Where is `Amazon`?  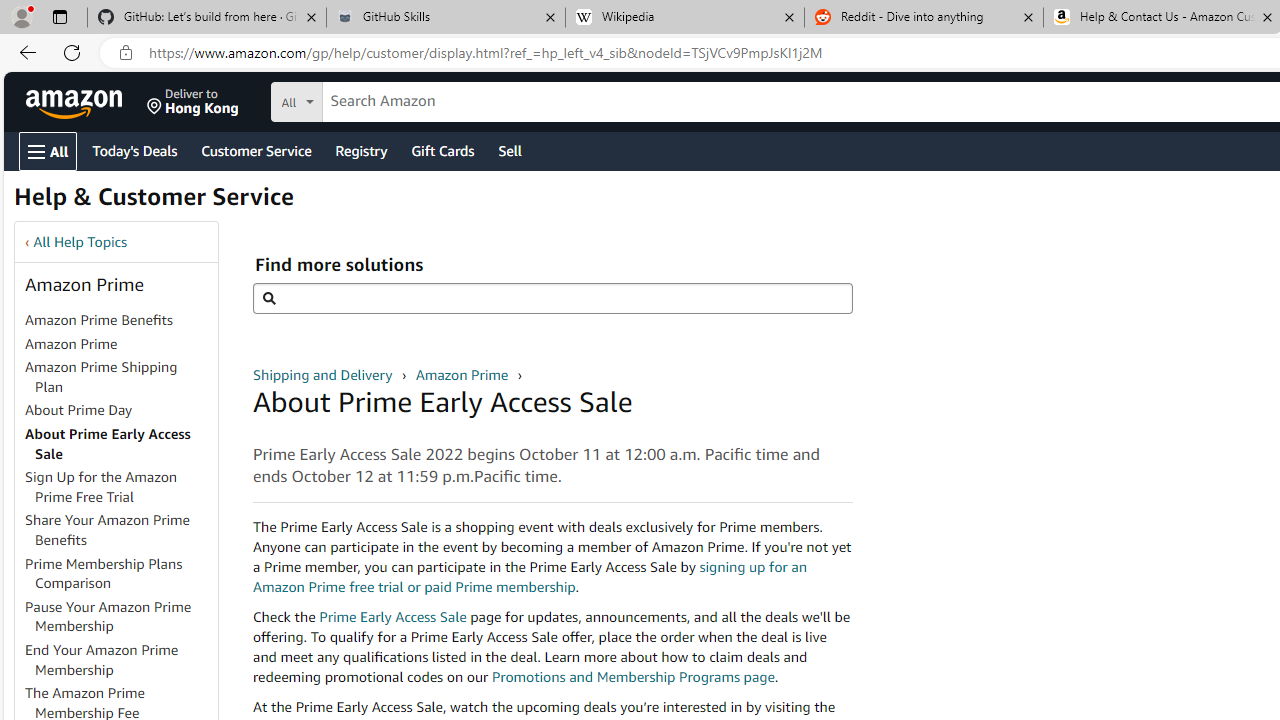 Amazon is located at coordinates (76, 102).